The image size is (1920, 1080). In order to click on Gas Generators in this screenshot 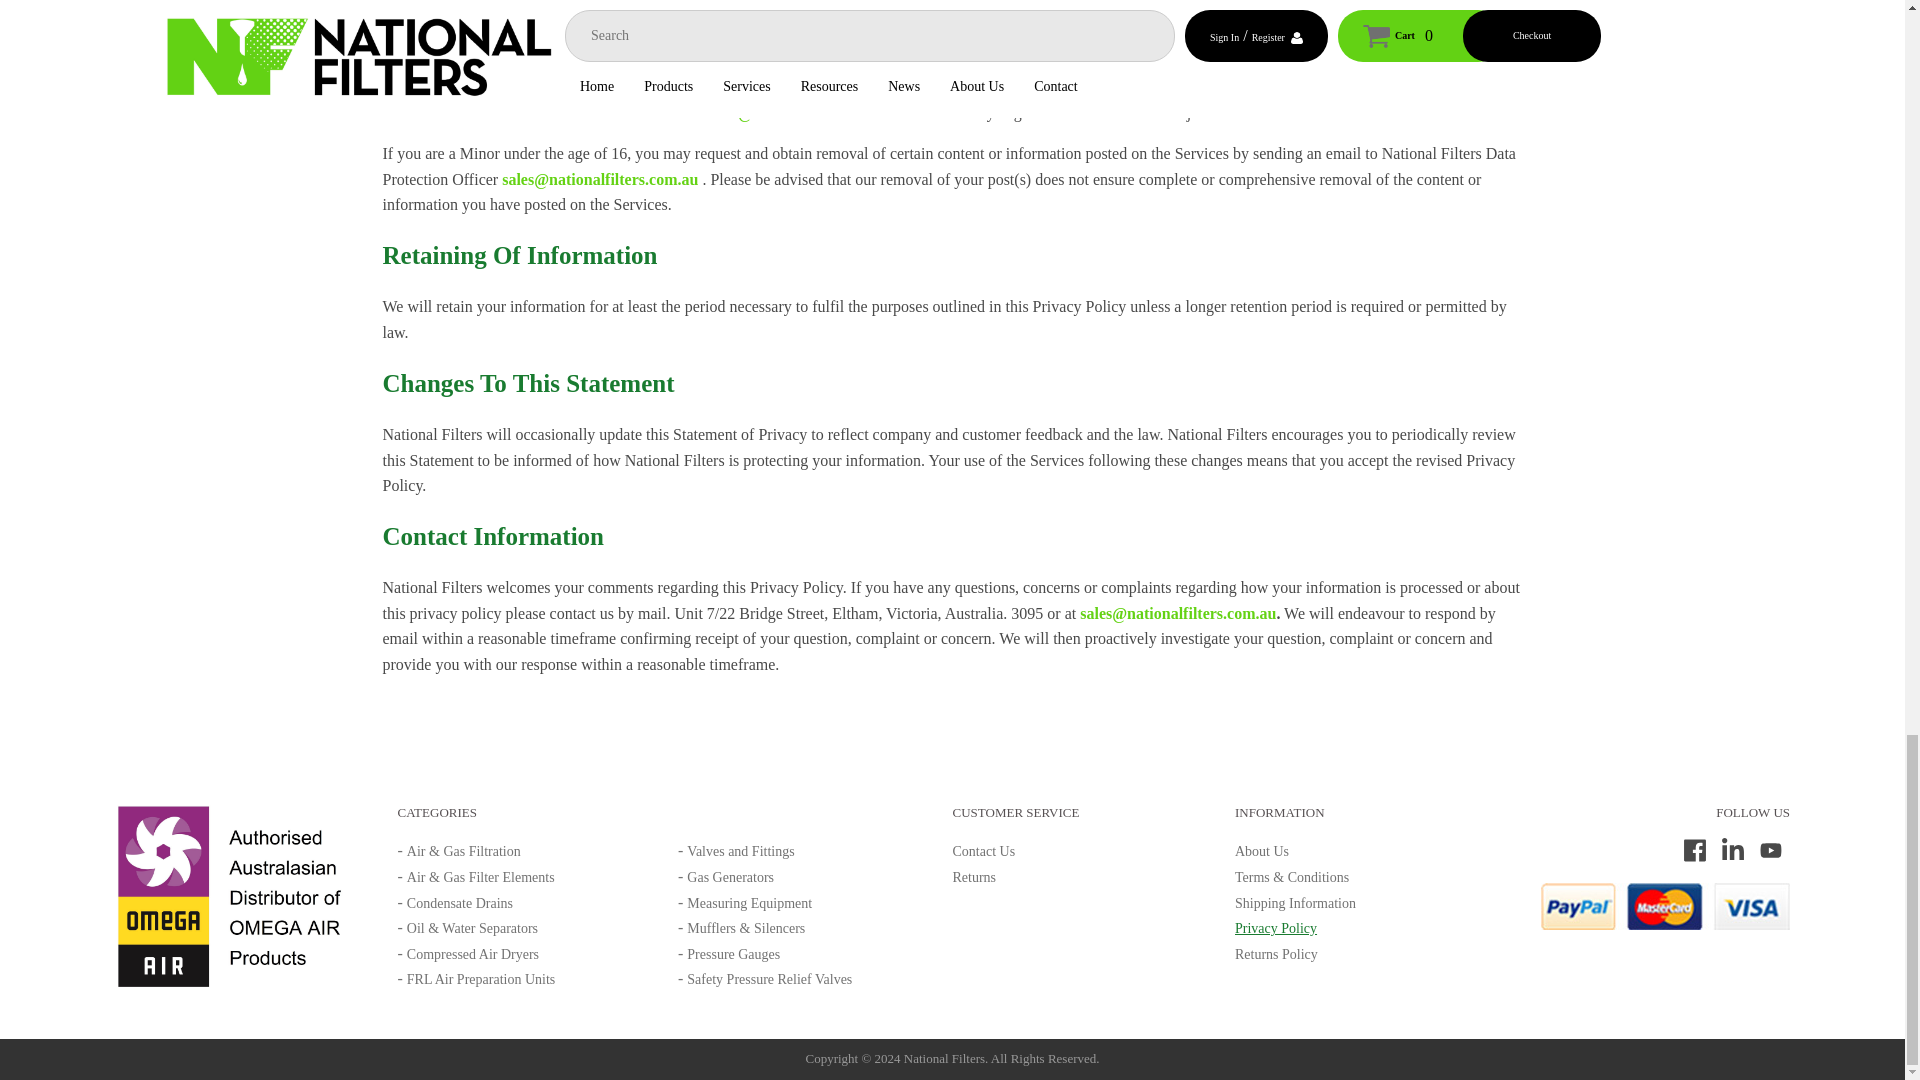, I will do `click(730, 877)`.